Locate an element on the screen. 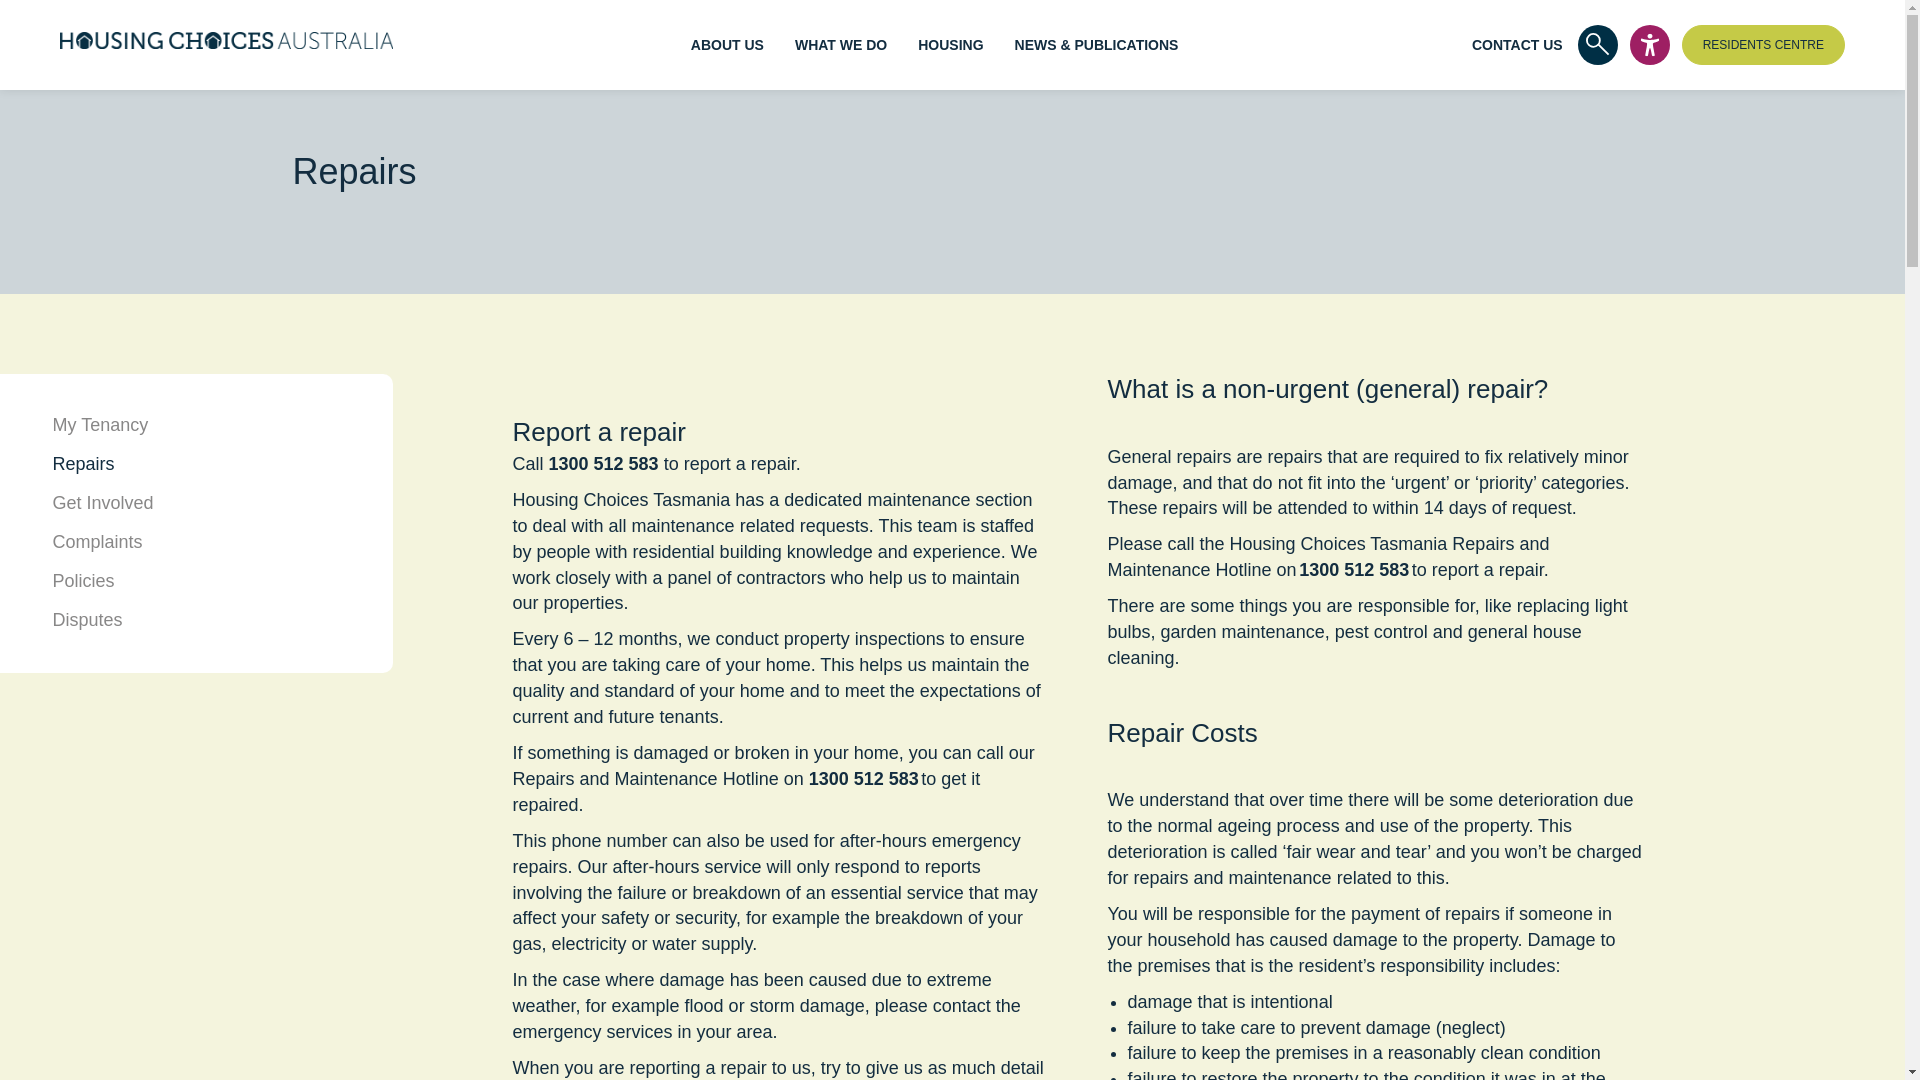 Image resolution: width=1920 pixels, height=1080 pixels. Policies is located at coordinates (82, 580).